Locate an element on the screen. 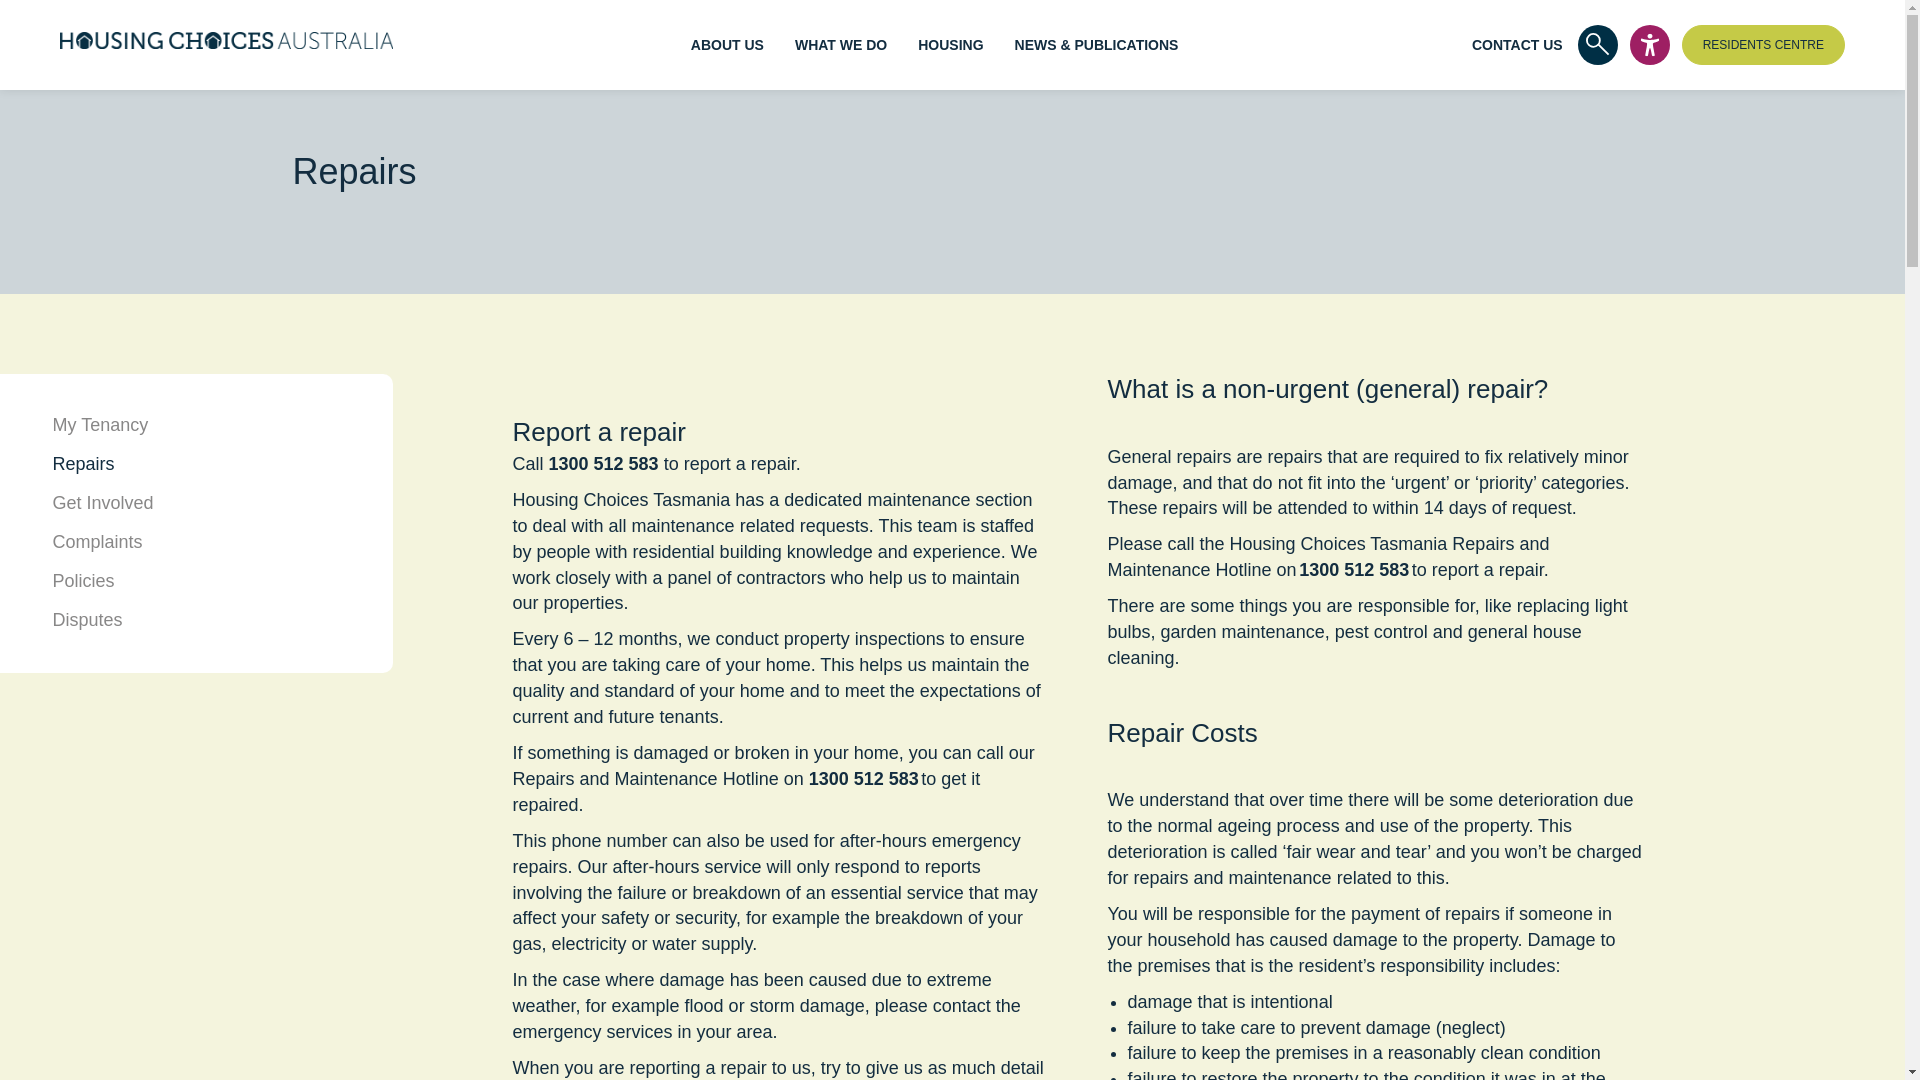 Image resolution: width=1920 pixels, height=1080 pixels. Policies is located at coordinates (82, 580).